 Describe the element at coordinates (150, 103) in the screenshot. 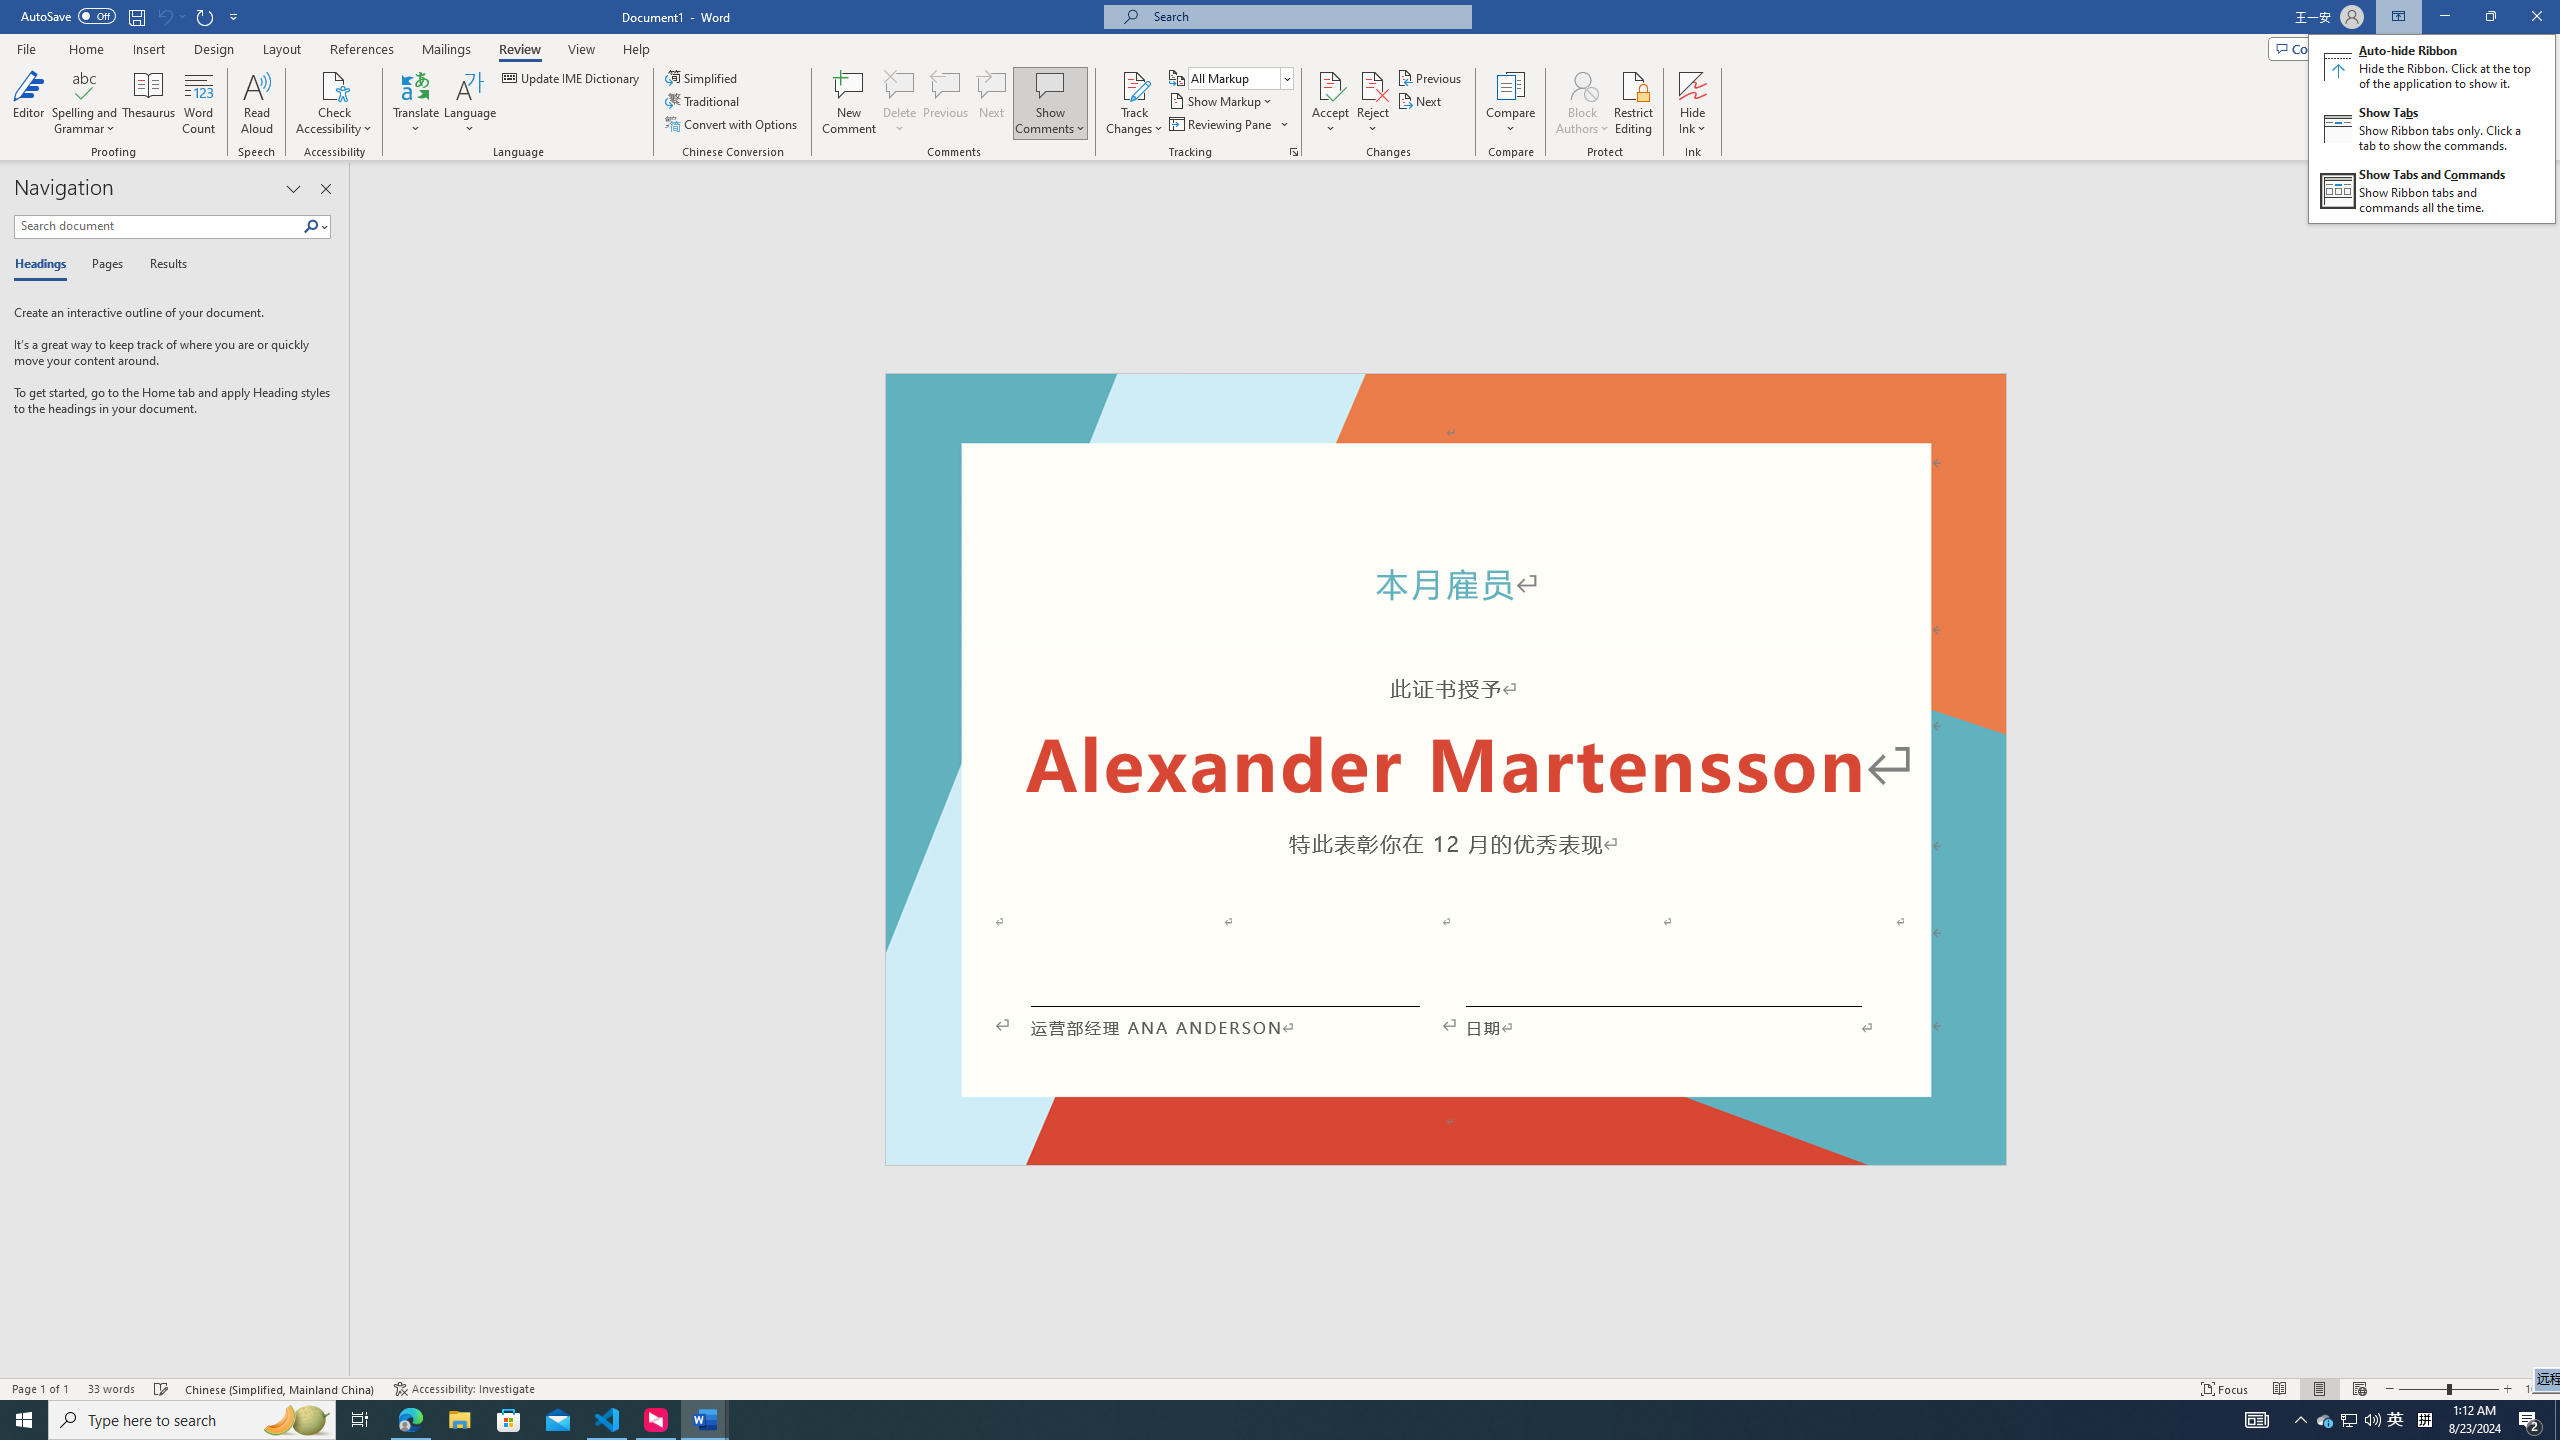

I see `Thesaurus...` at that location.